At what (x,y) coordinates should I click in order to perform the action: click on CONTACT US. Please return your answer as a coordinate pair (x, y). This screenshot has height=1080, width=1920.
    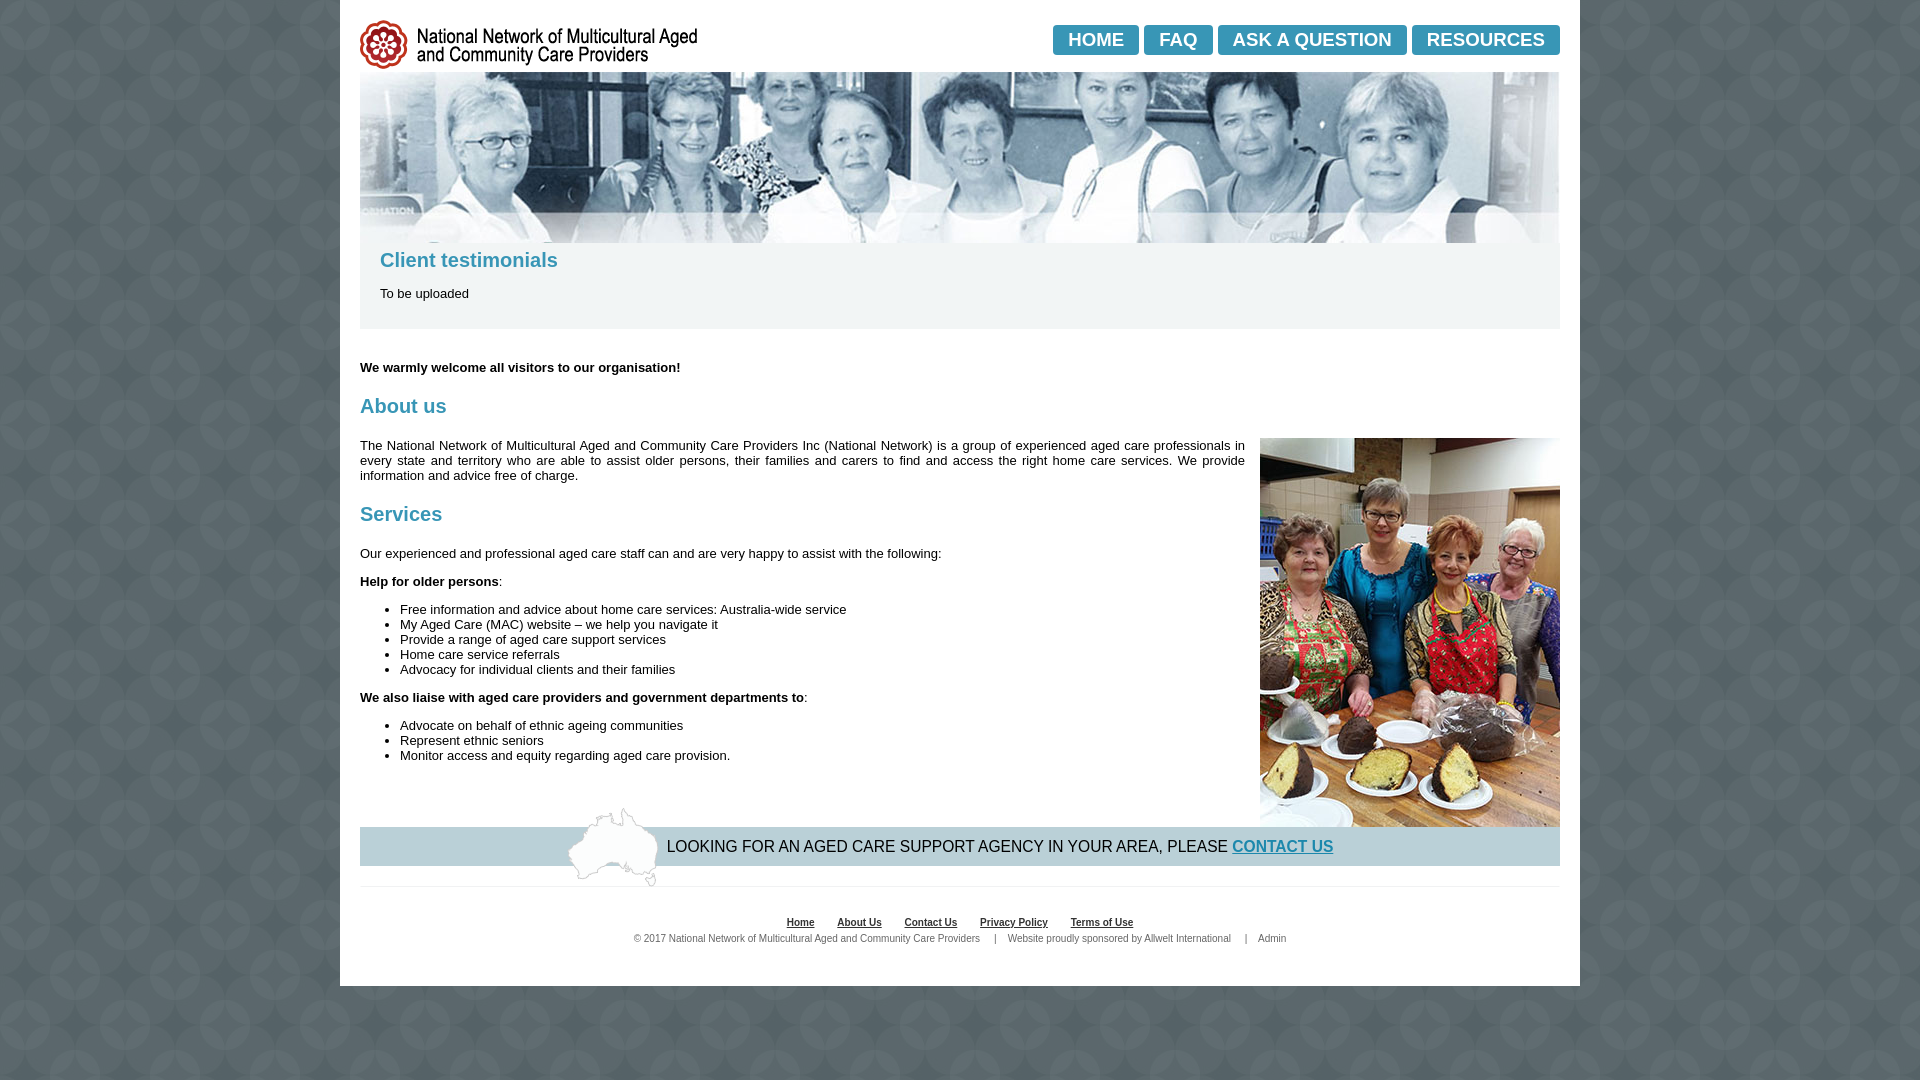
    Looking at the image, I should click on (1282, 846).